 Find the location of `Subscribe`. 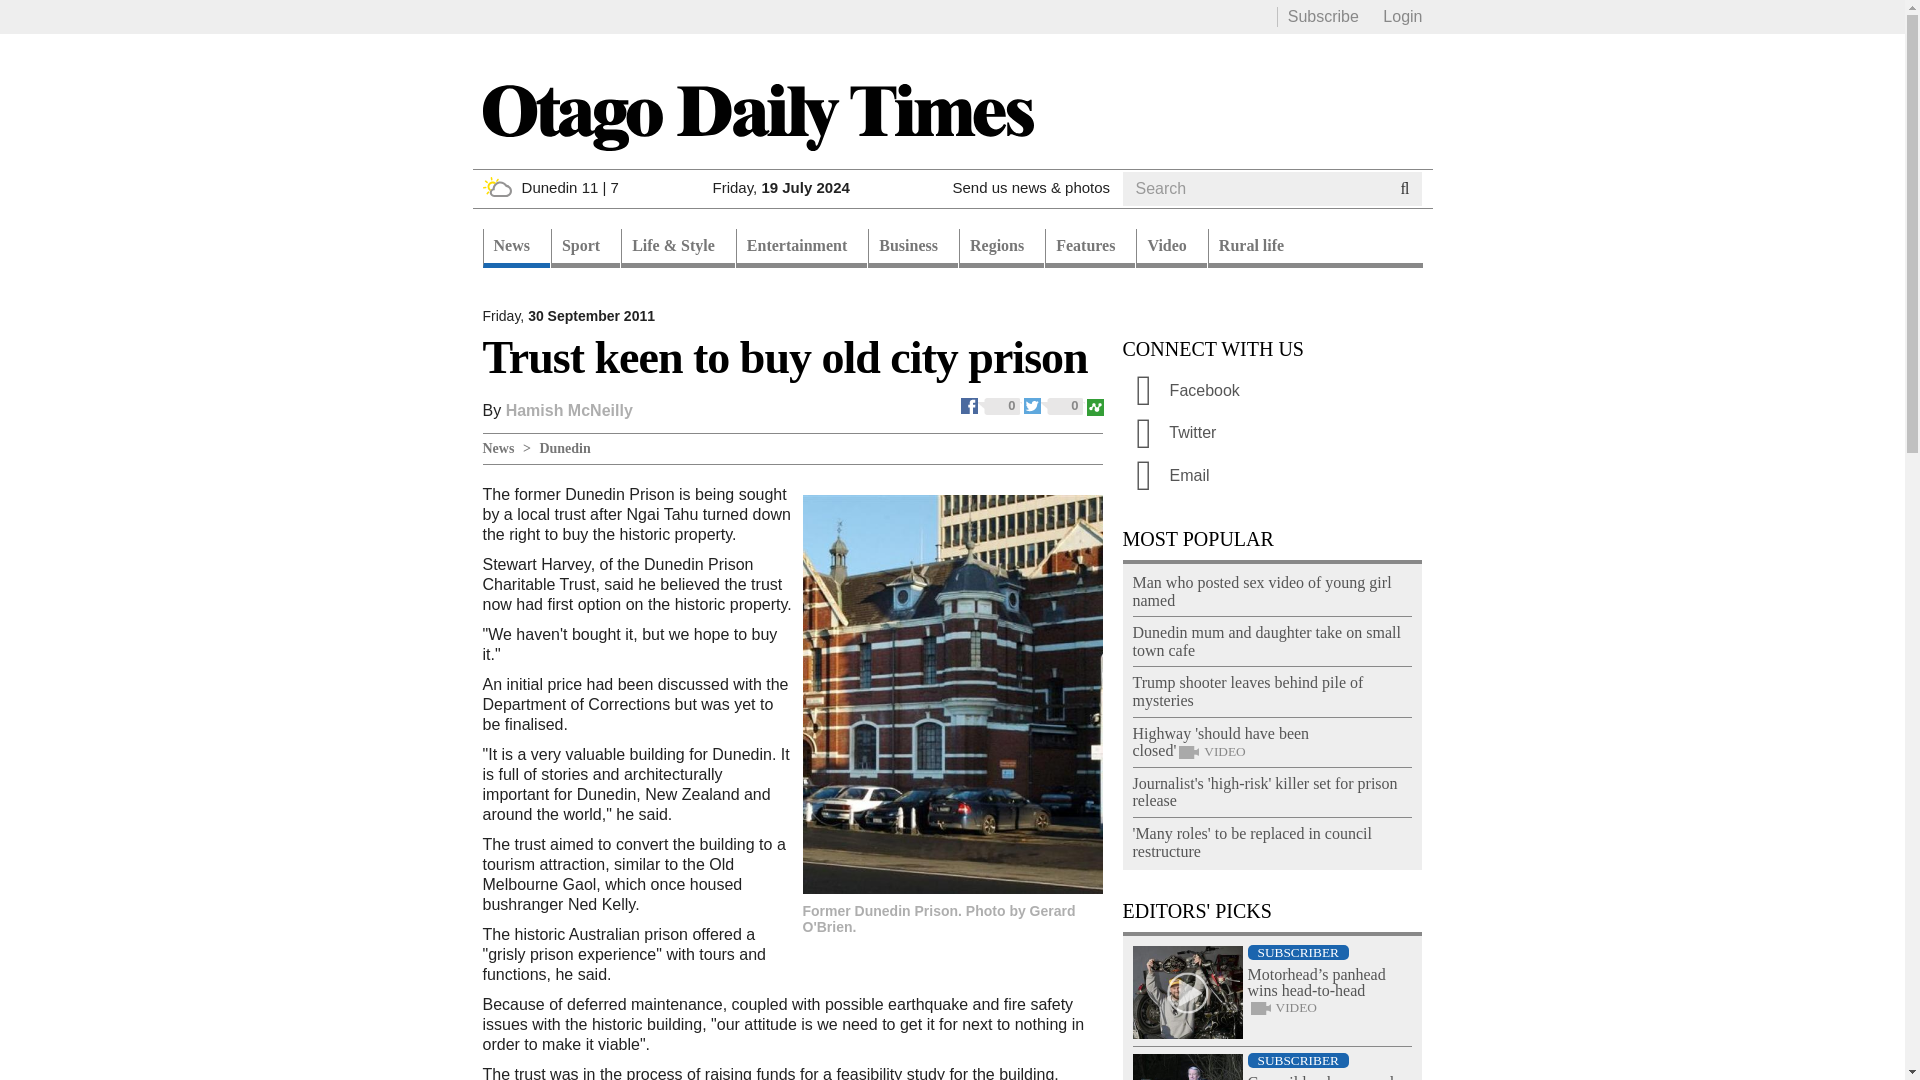

Subscribe is located at coordinates (1324, 16).